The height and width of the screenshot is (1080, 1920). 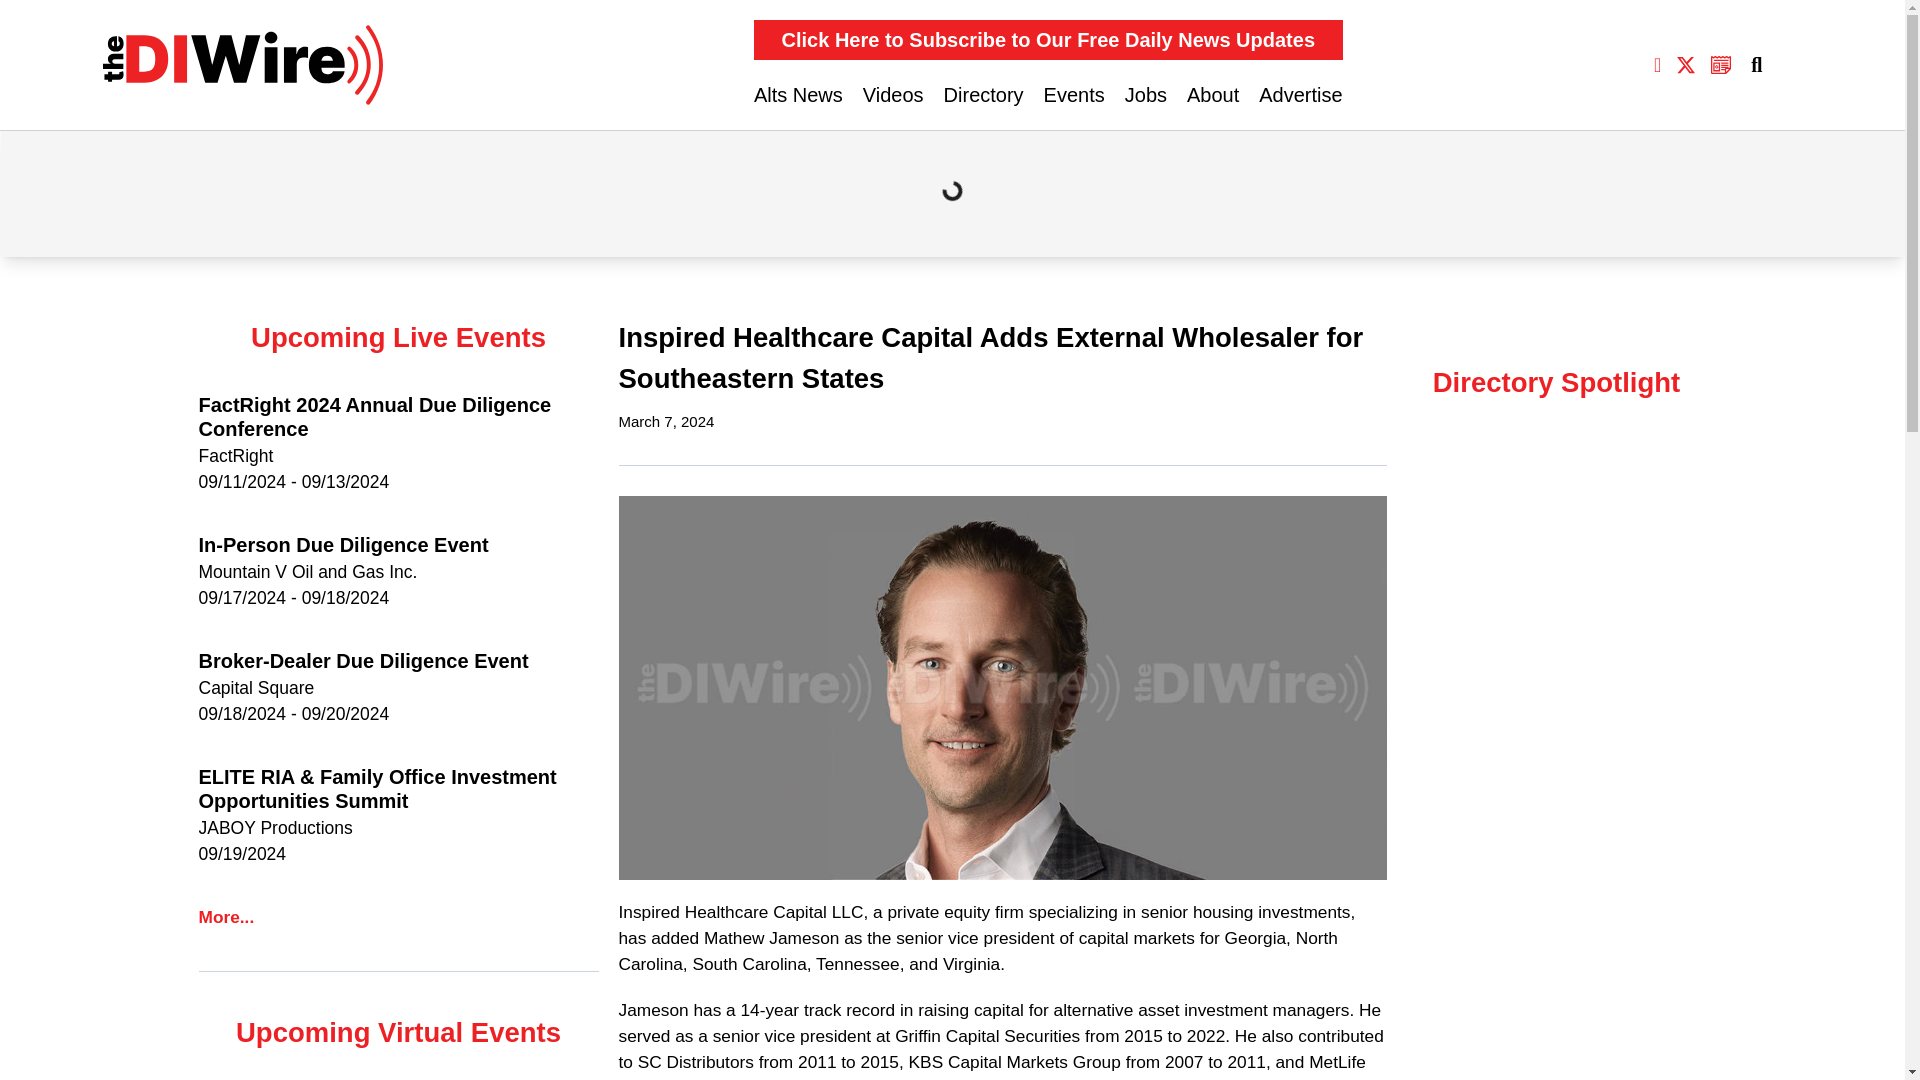 What do you see at coordinates (1300, 94) in the screenshot?
I see `Advertise` at bounding box center [1300, 94].